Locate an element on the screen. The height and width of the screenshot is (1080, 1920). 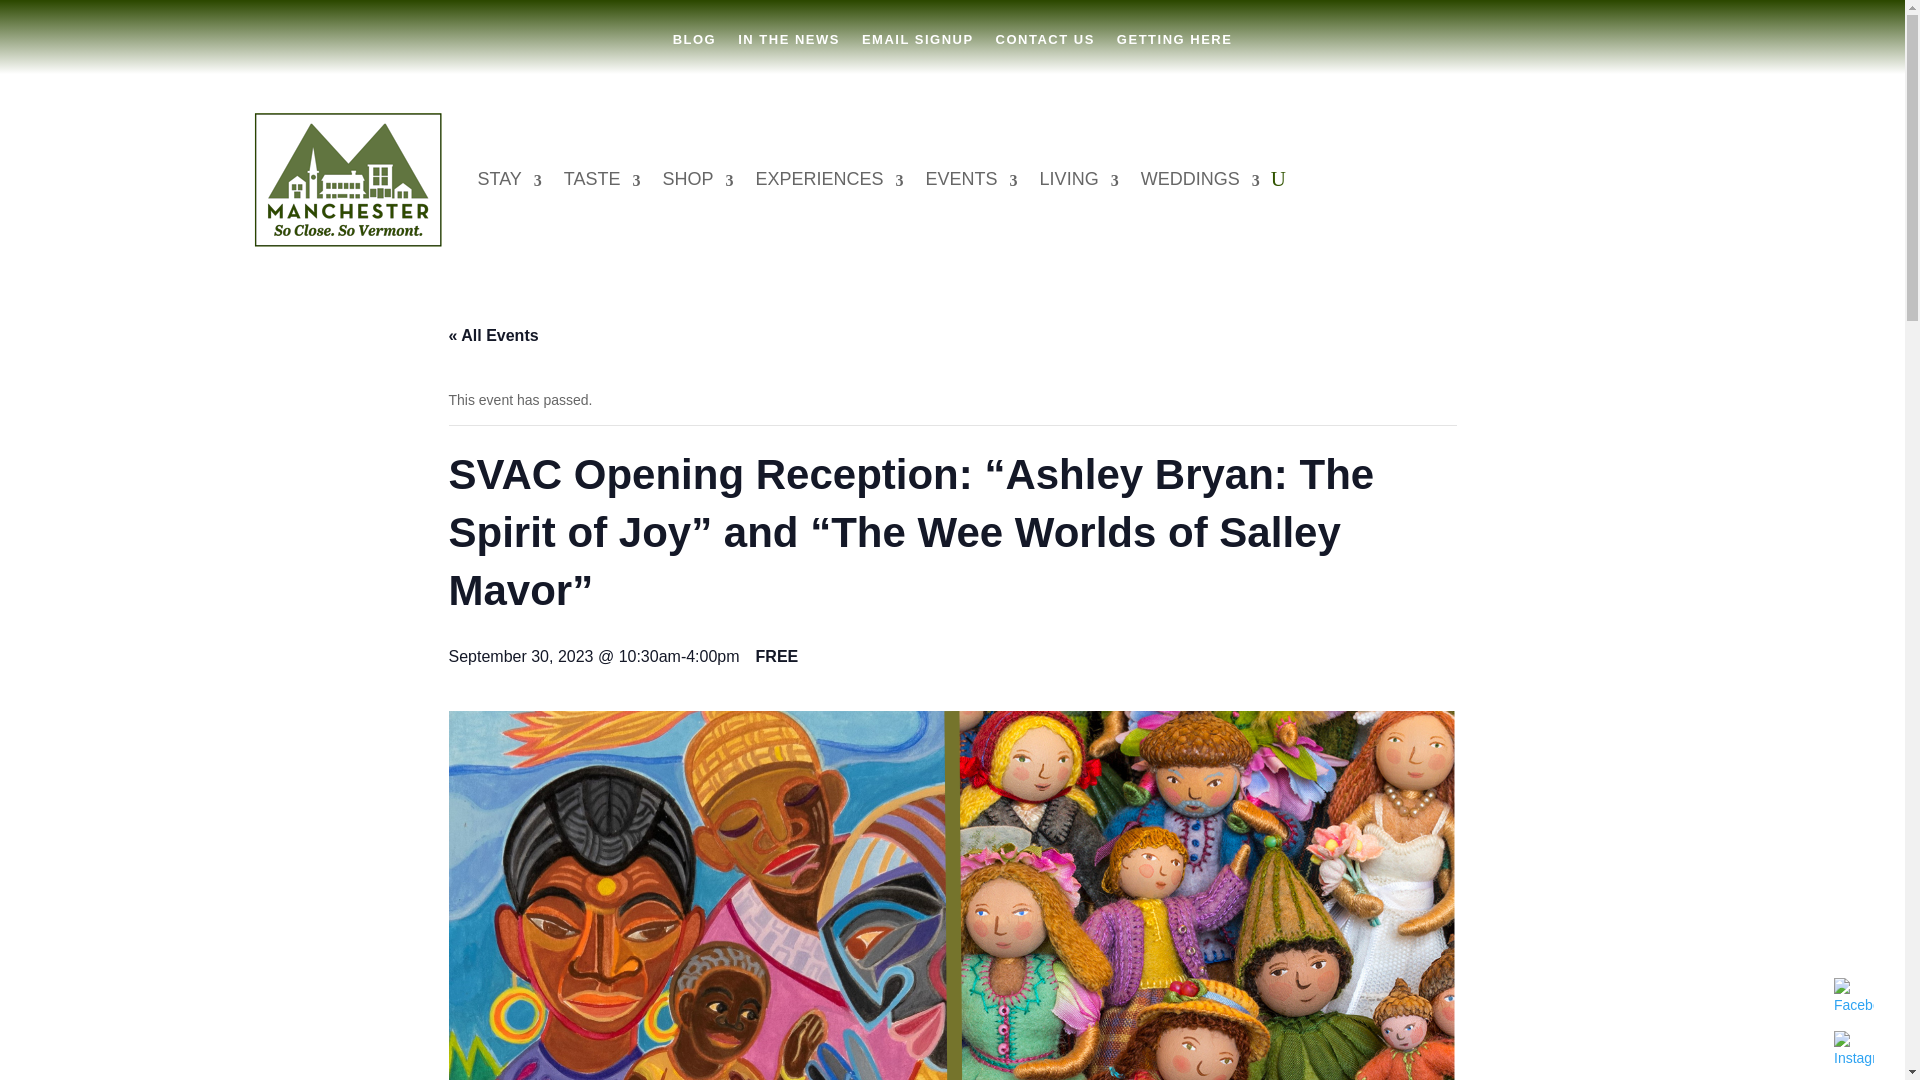
Instagram is located at coordinates (1853, 1051).